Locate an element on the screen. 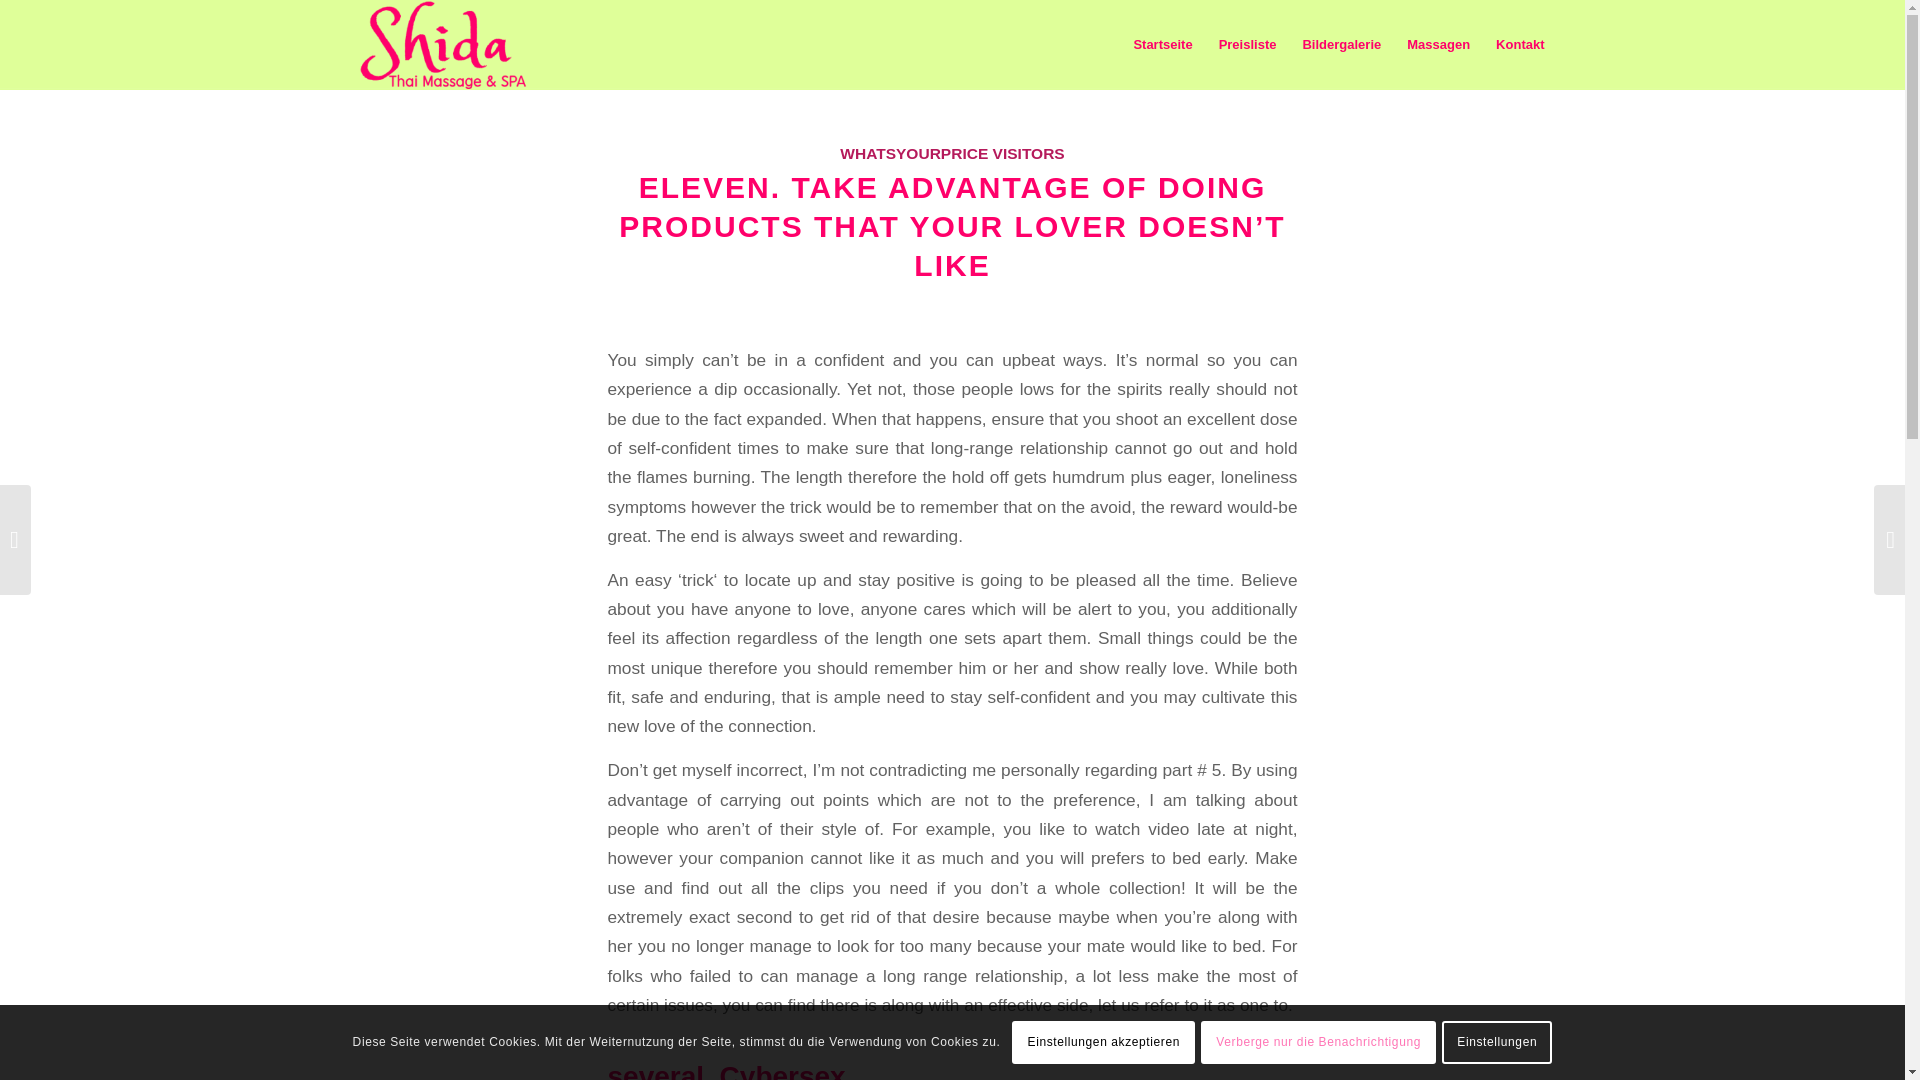 The image size is (1920, 1080). Einstellungen is located at coordinates (1496, 1041).